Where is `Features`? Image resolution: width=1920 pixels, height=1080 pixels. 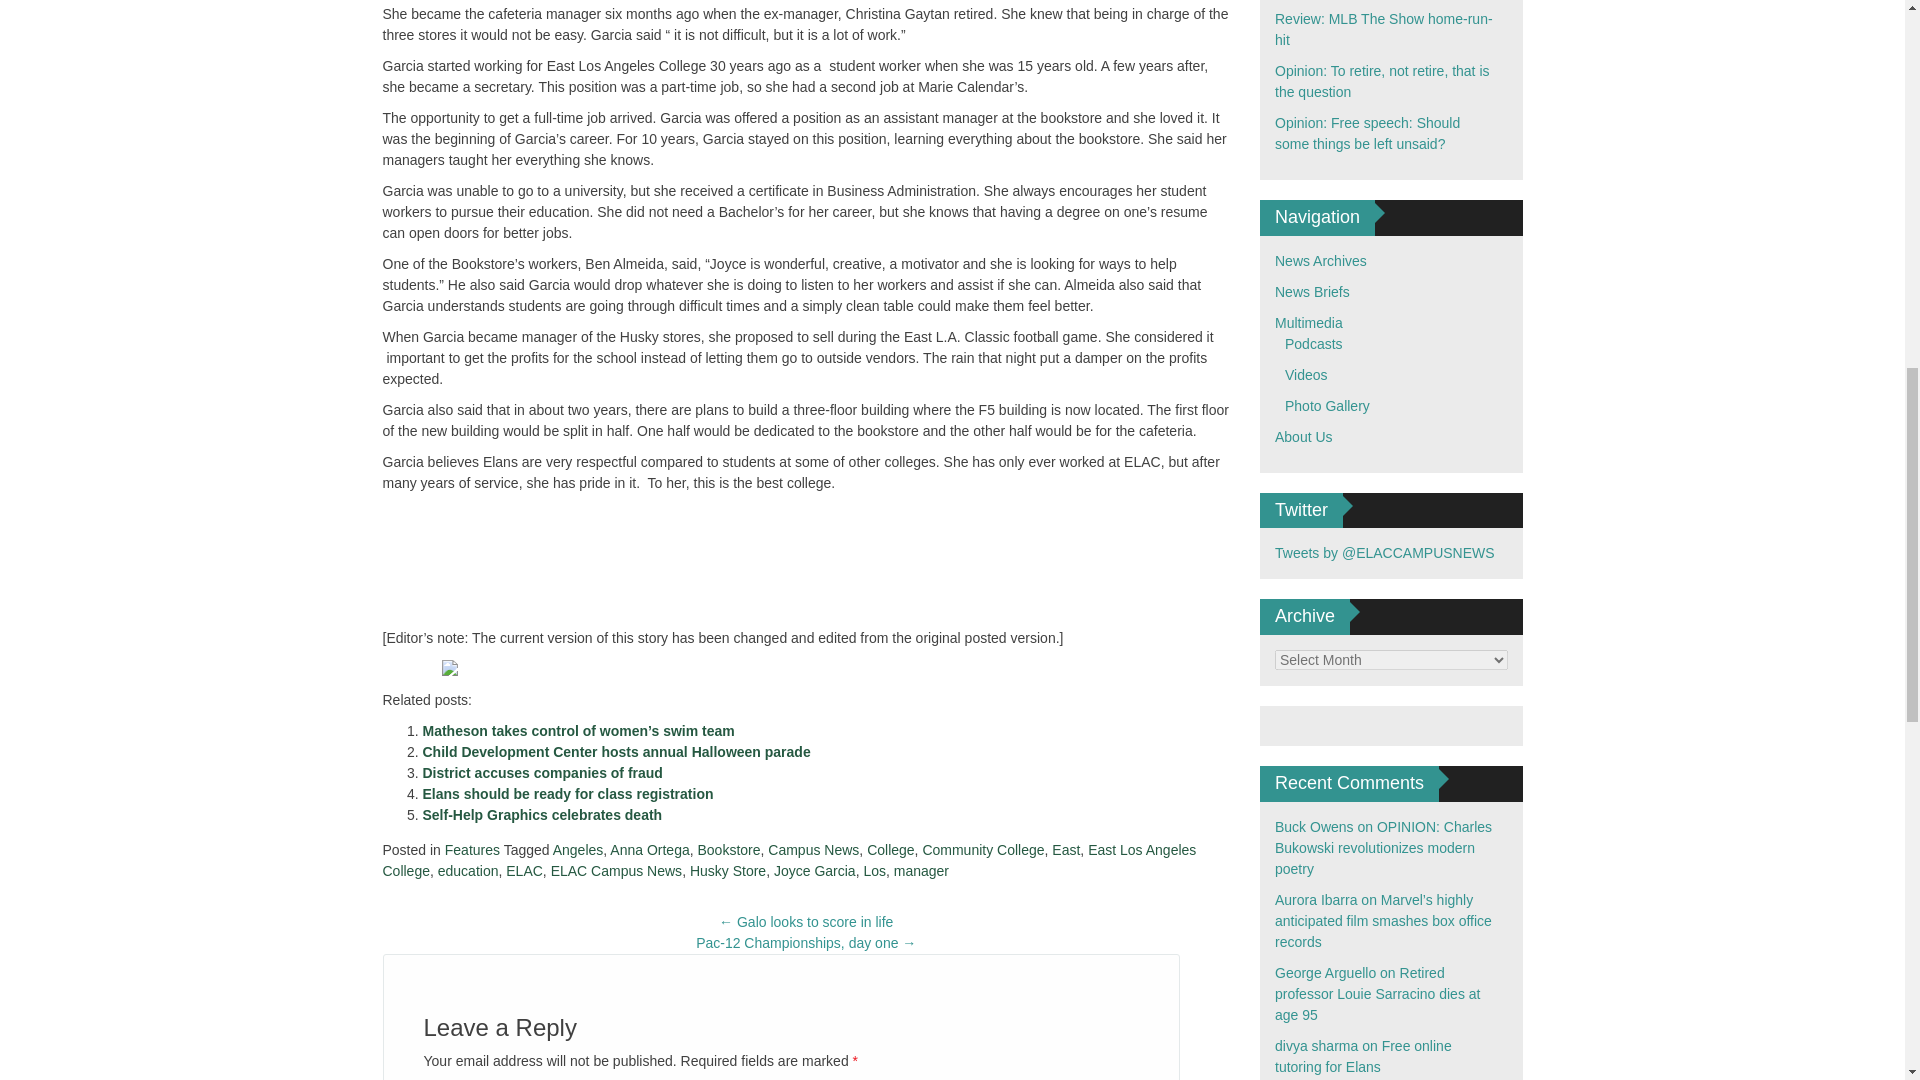 Features is located at coordinates (472, 850).